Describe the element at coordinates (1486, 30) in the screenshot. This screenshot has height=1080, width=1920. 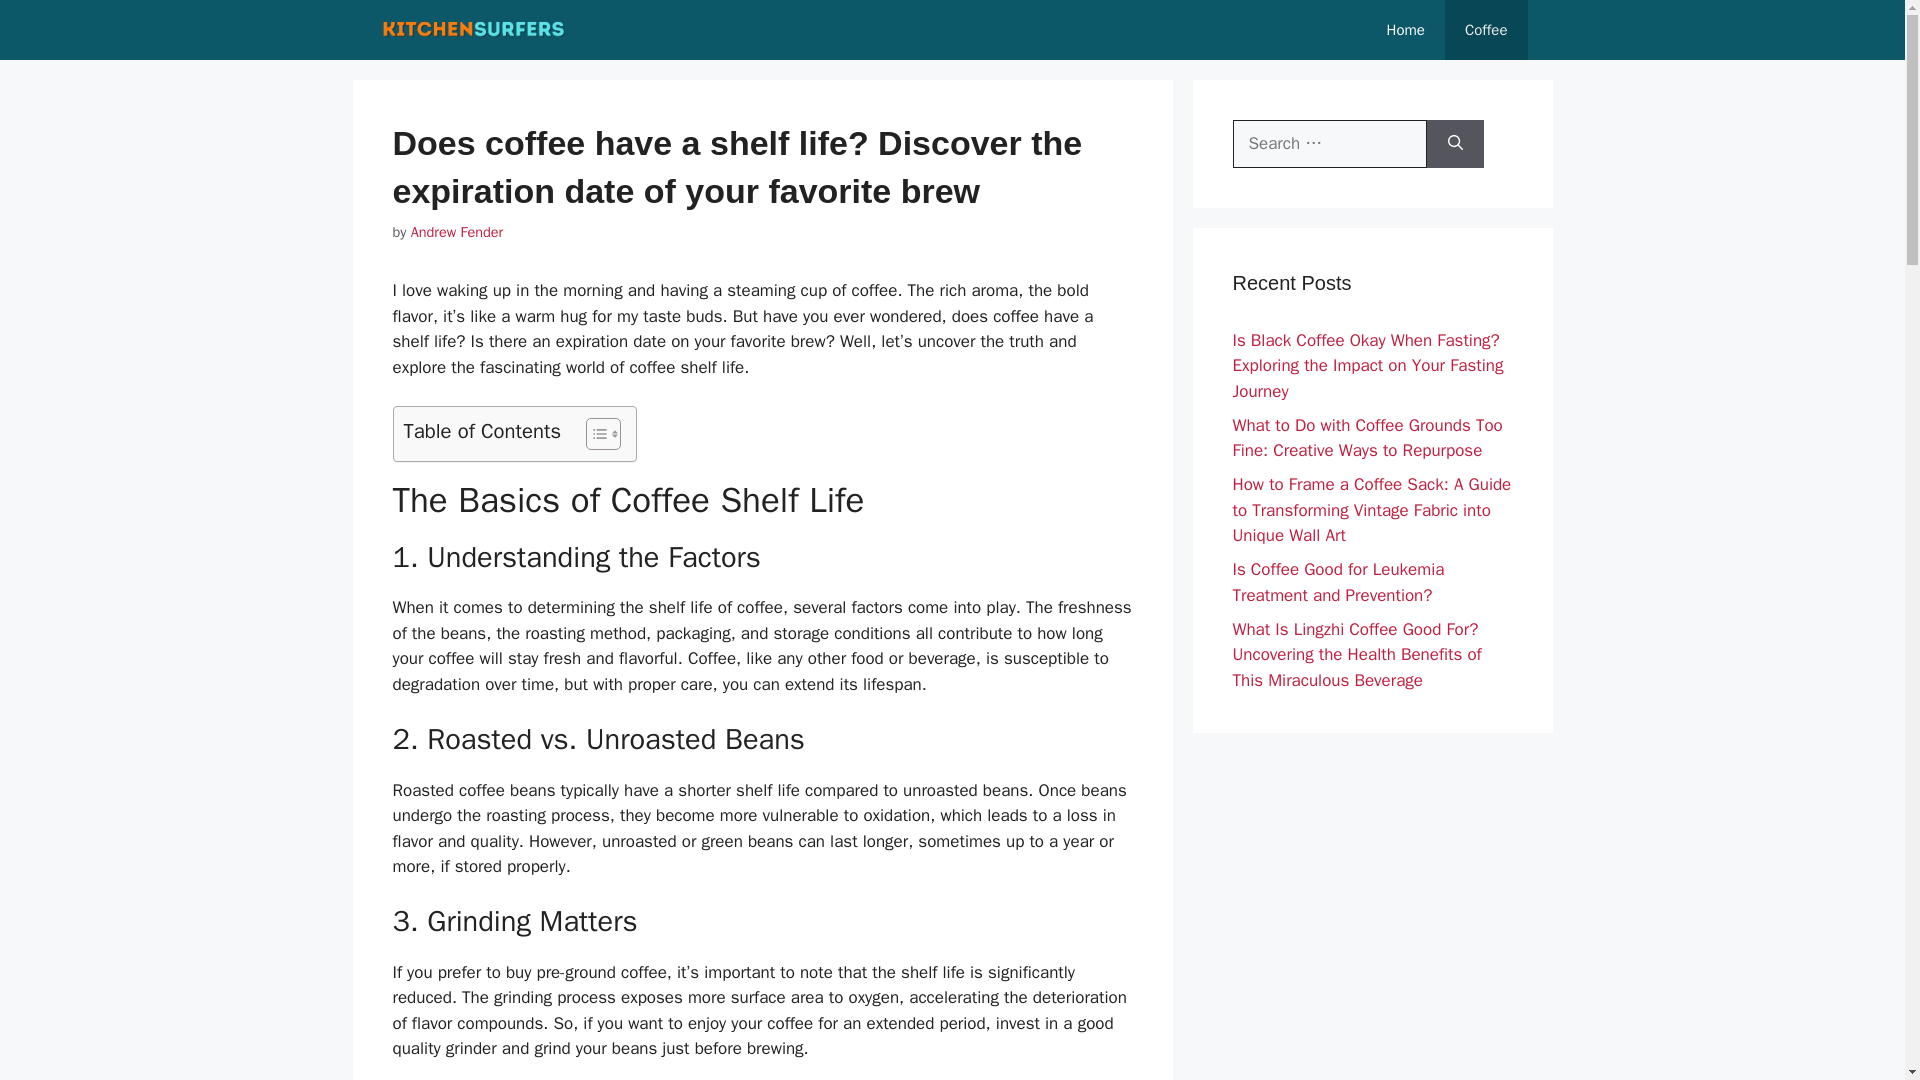
I see `Coffee` at that location.